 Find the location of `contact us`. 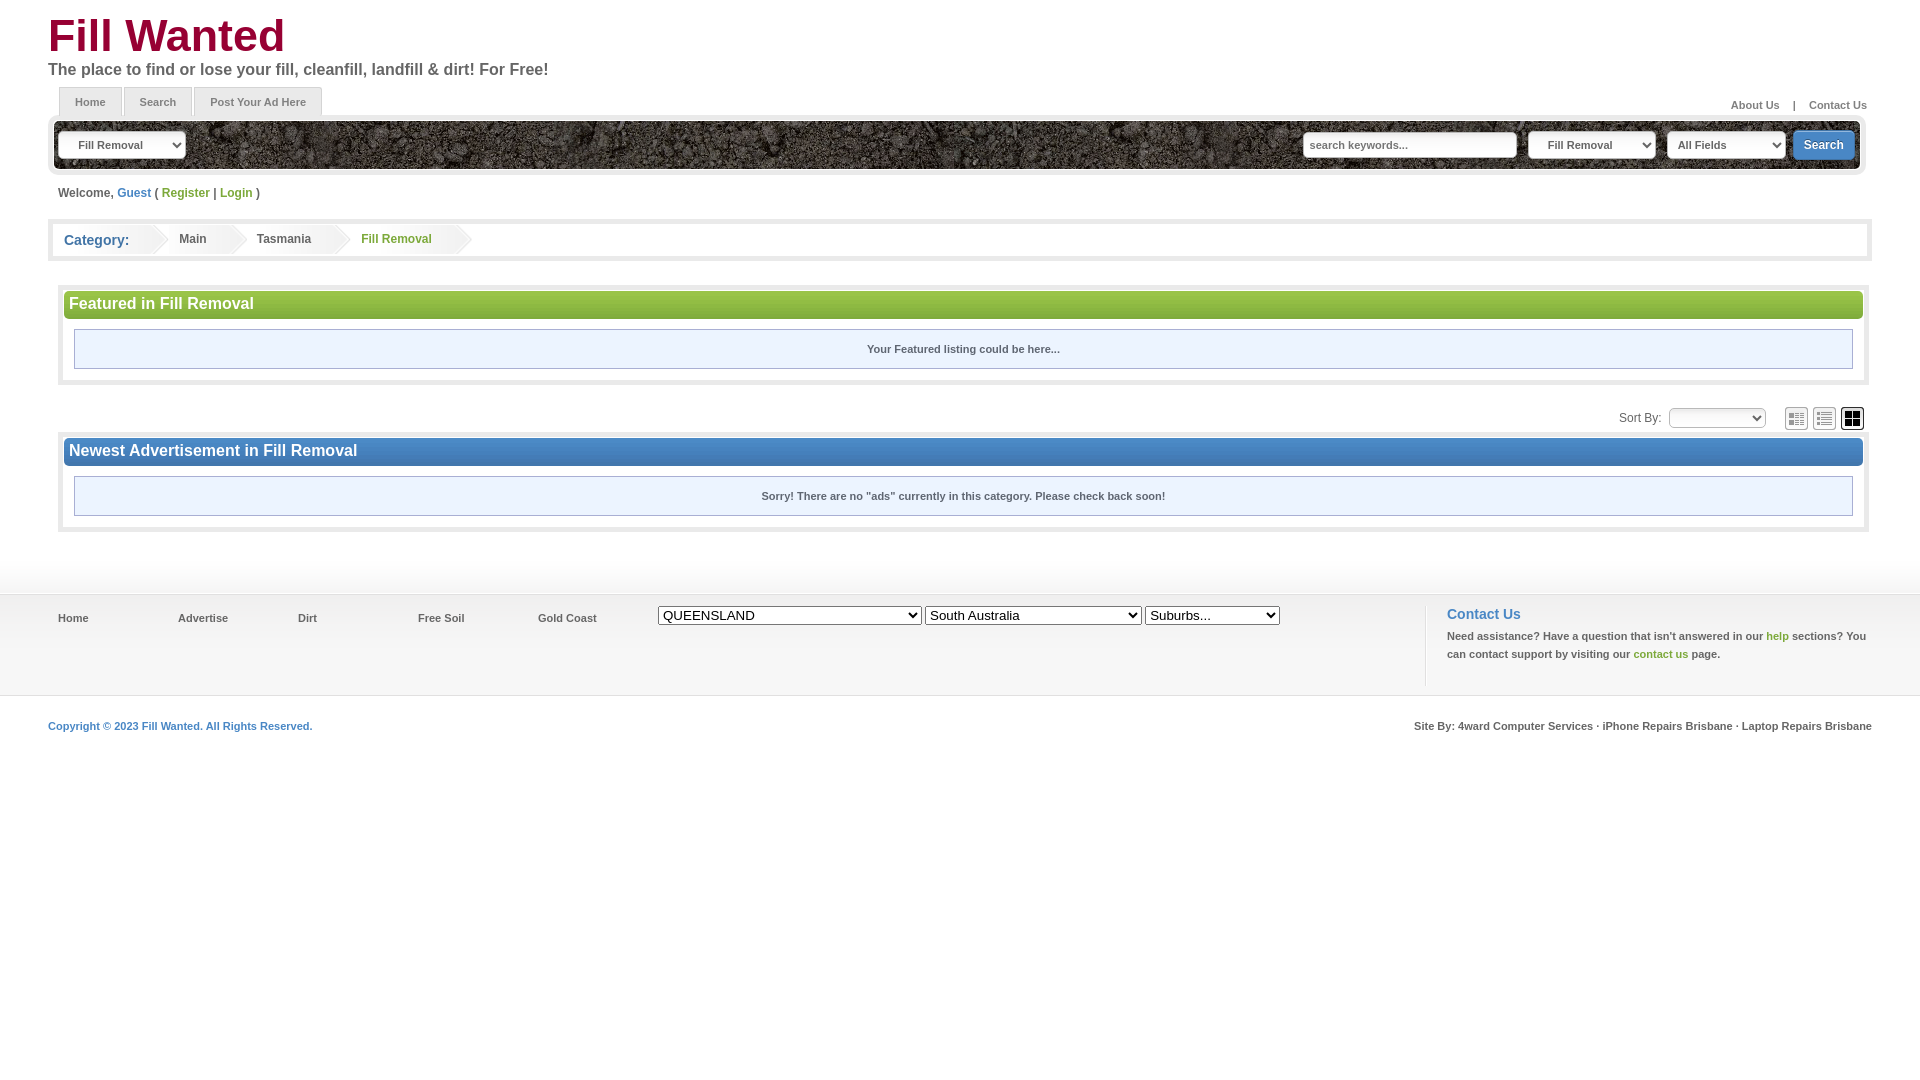

contact us is located at coordinates (1660, 654).